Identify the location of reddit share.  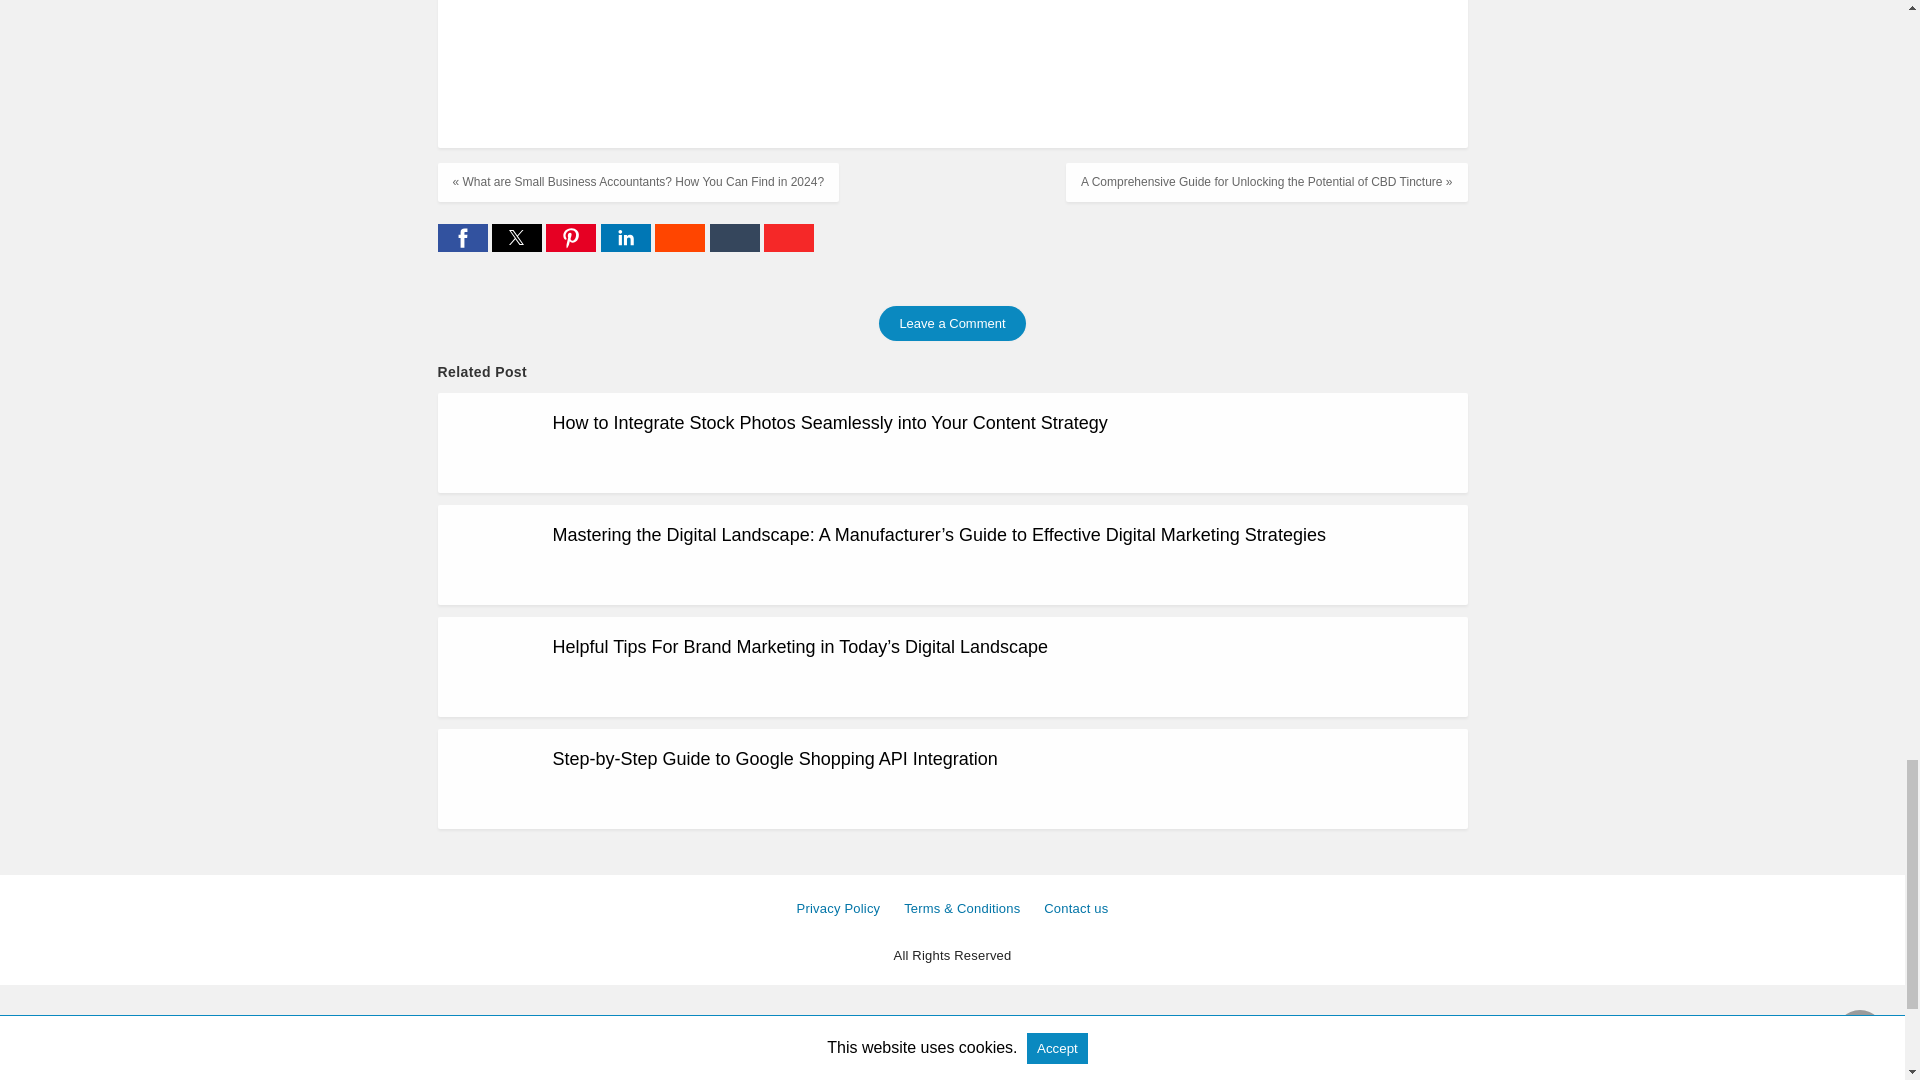
(681, 246).